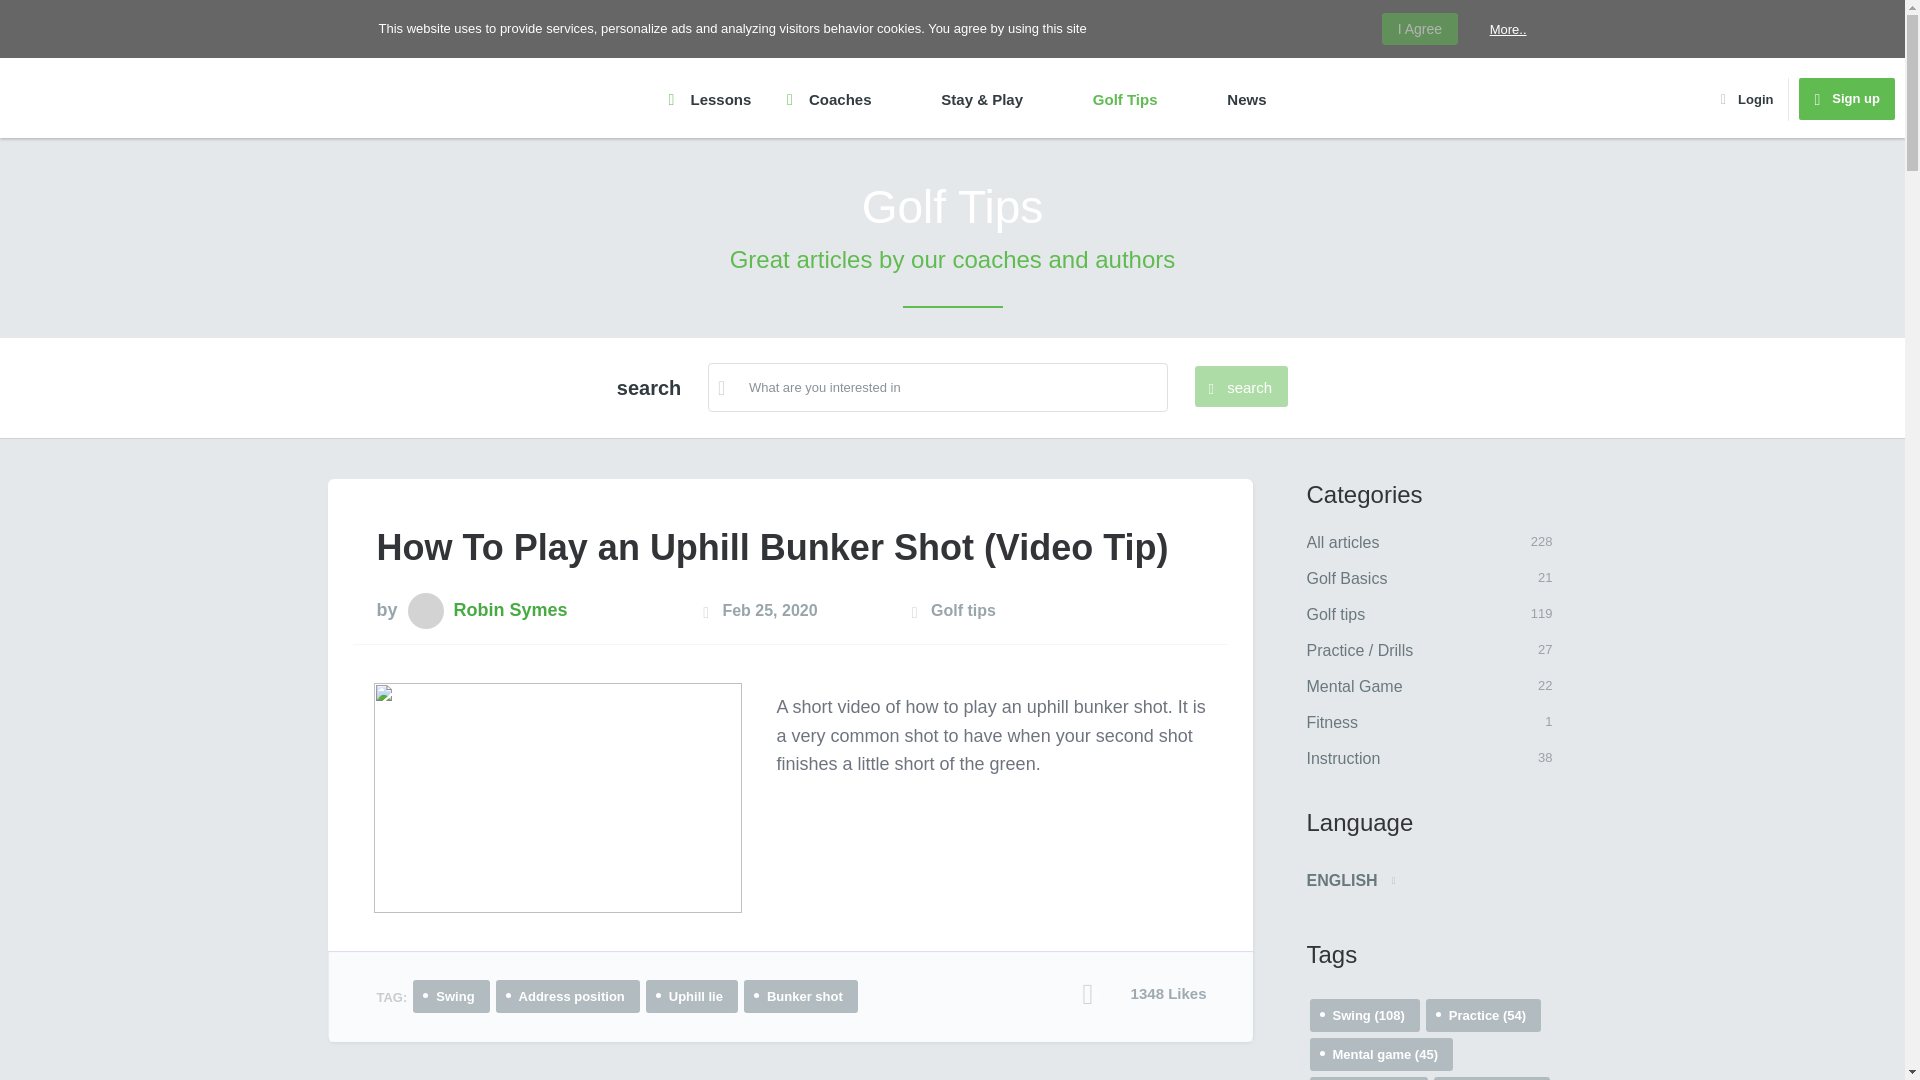 This screenshot has height=1080, width=1920. What do you see at coordinates (148, 98) in the screenshot?
I see `search` at bounding box center [148, 98].